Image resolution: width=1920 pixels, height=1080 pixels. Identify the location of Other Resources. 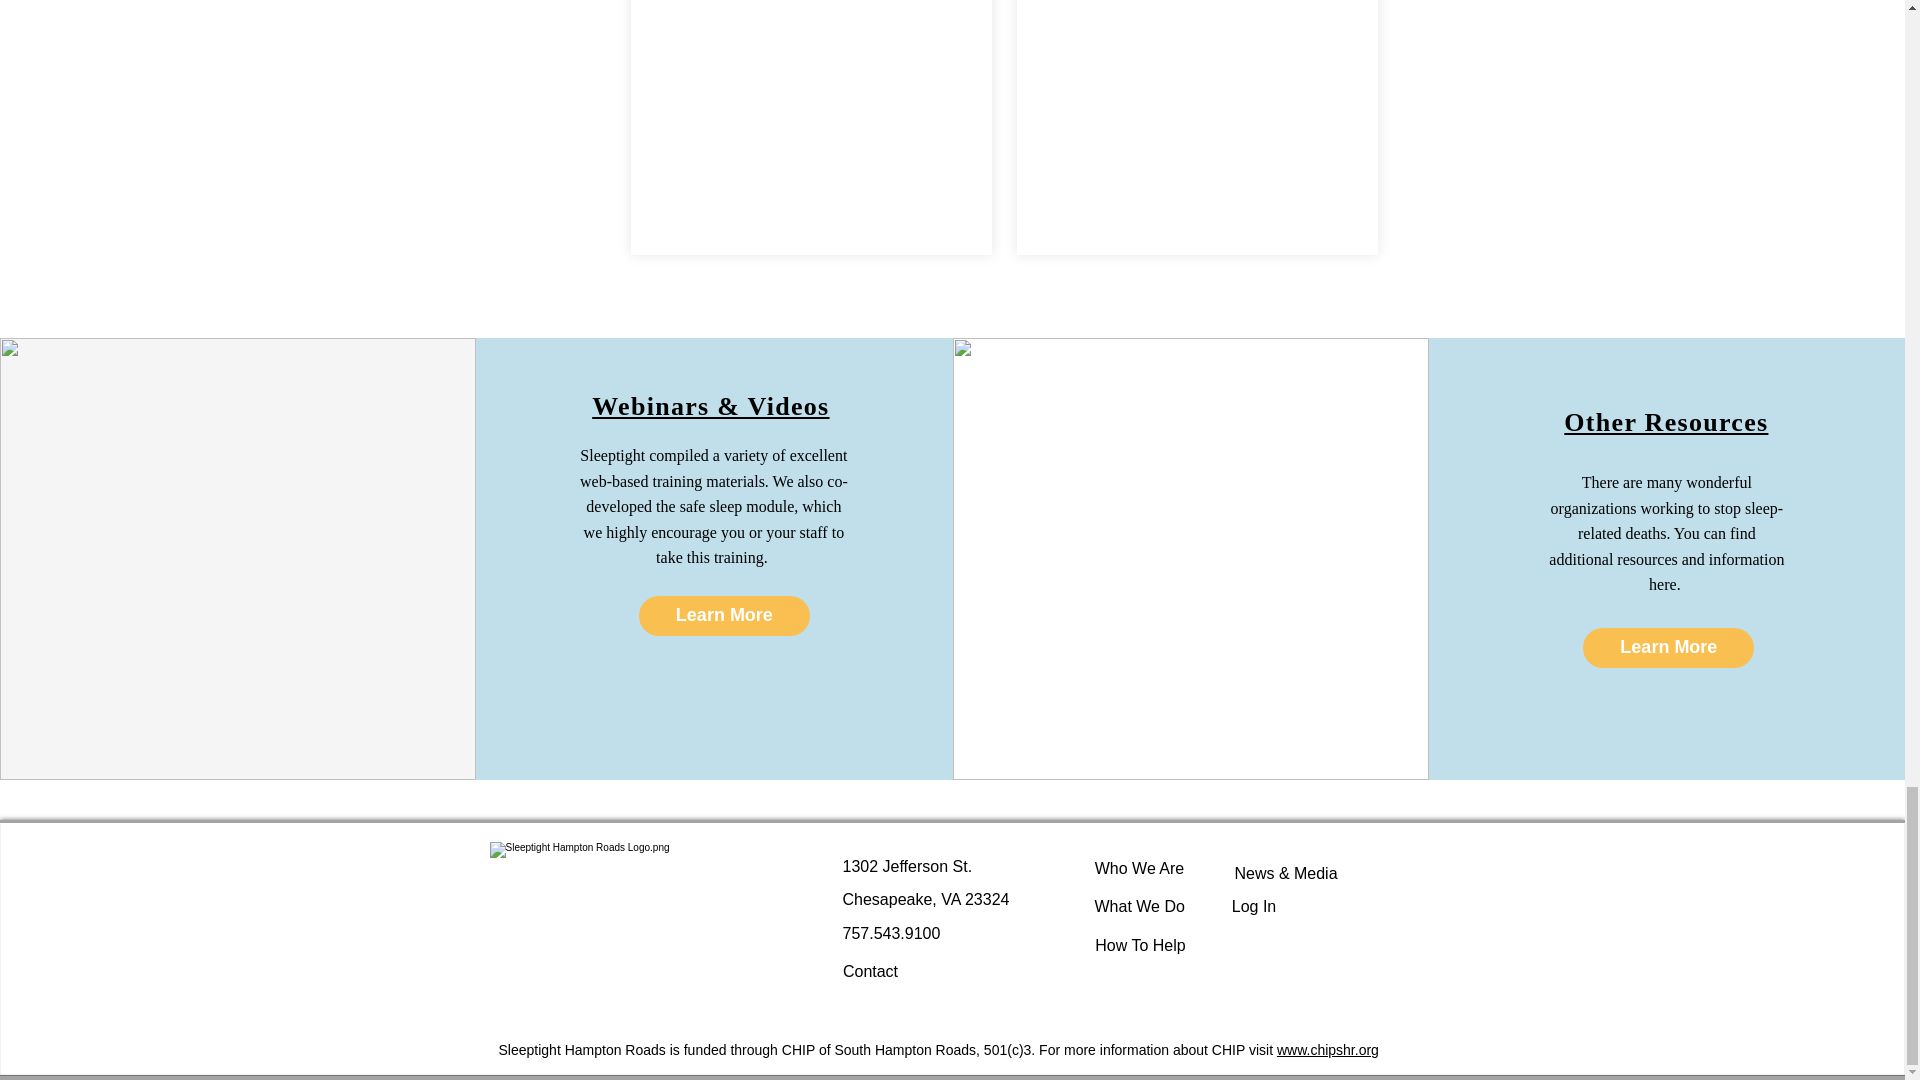
(1666, 422).